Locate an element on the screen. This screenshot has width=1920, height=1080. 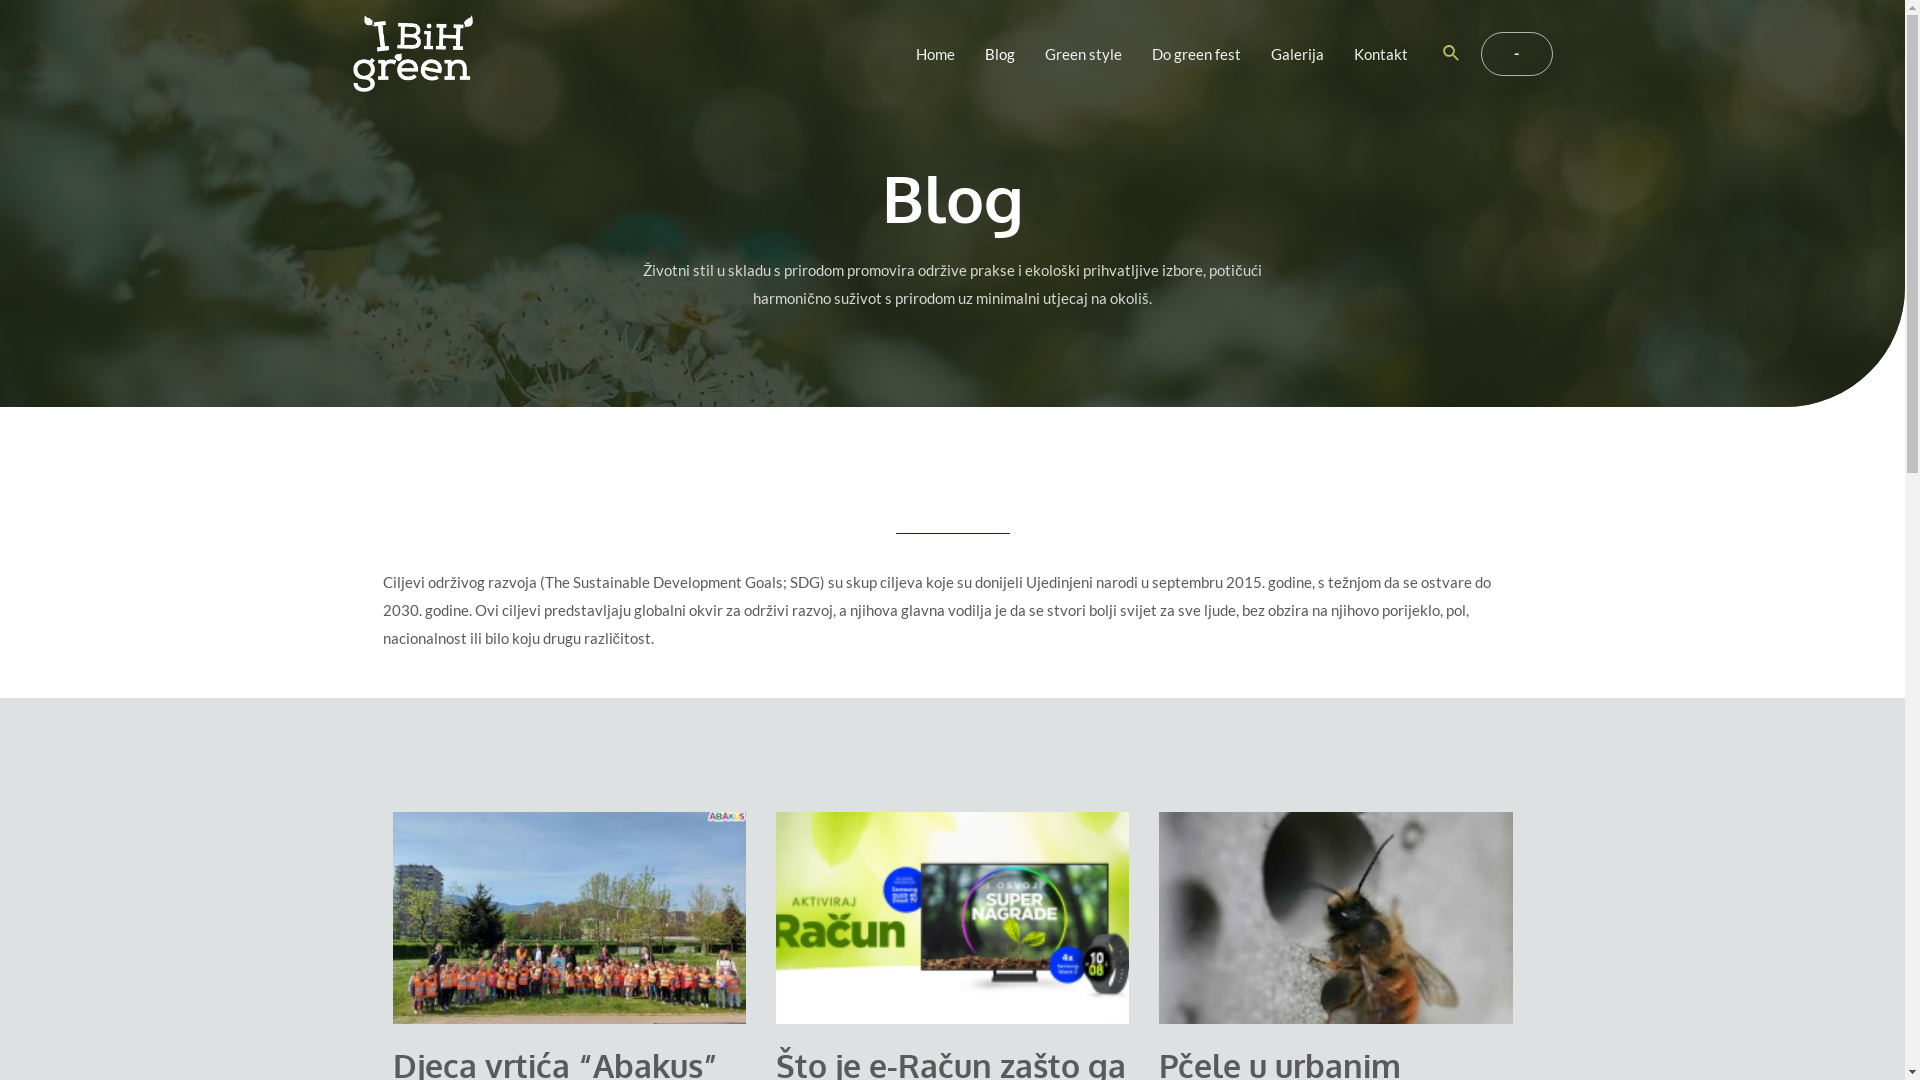
Home is located at coordinates (936, 54).